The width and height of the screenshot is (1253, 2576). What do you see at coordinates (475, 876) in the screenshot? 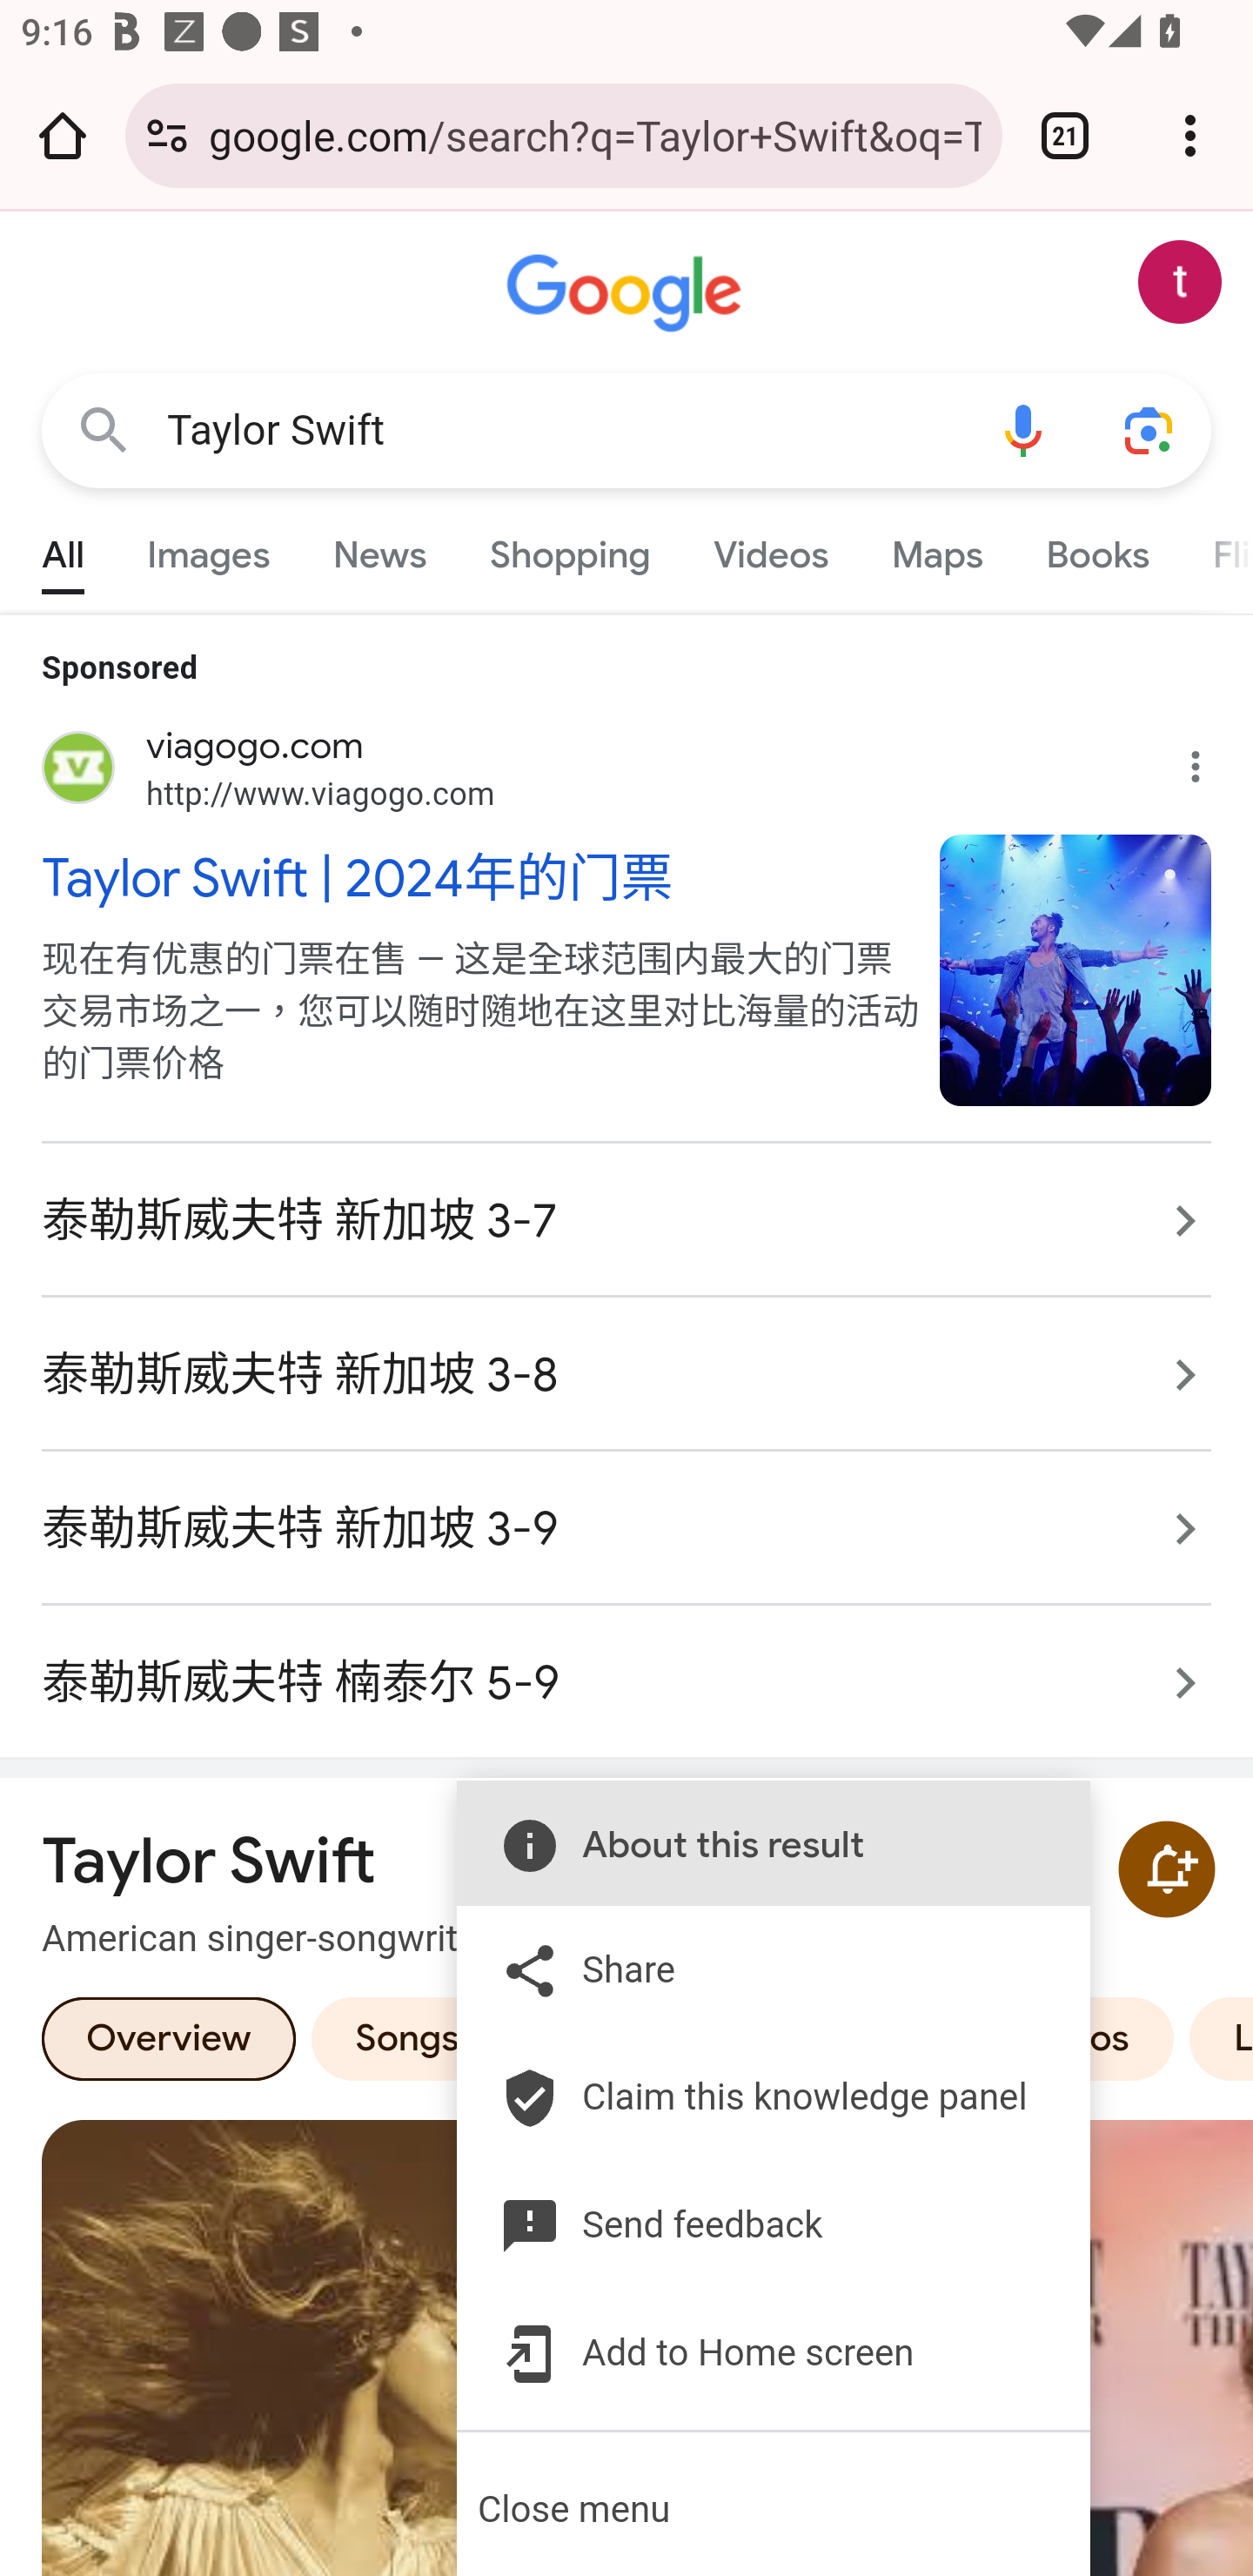
I see `Taylor Swift | 2024年的门票` at bounding box center [475, 876].